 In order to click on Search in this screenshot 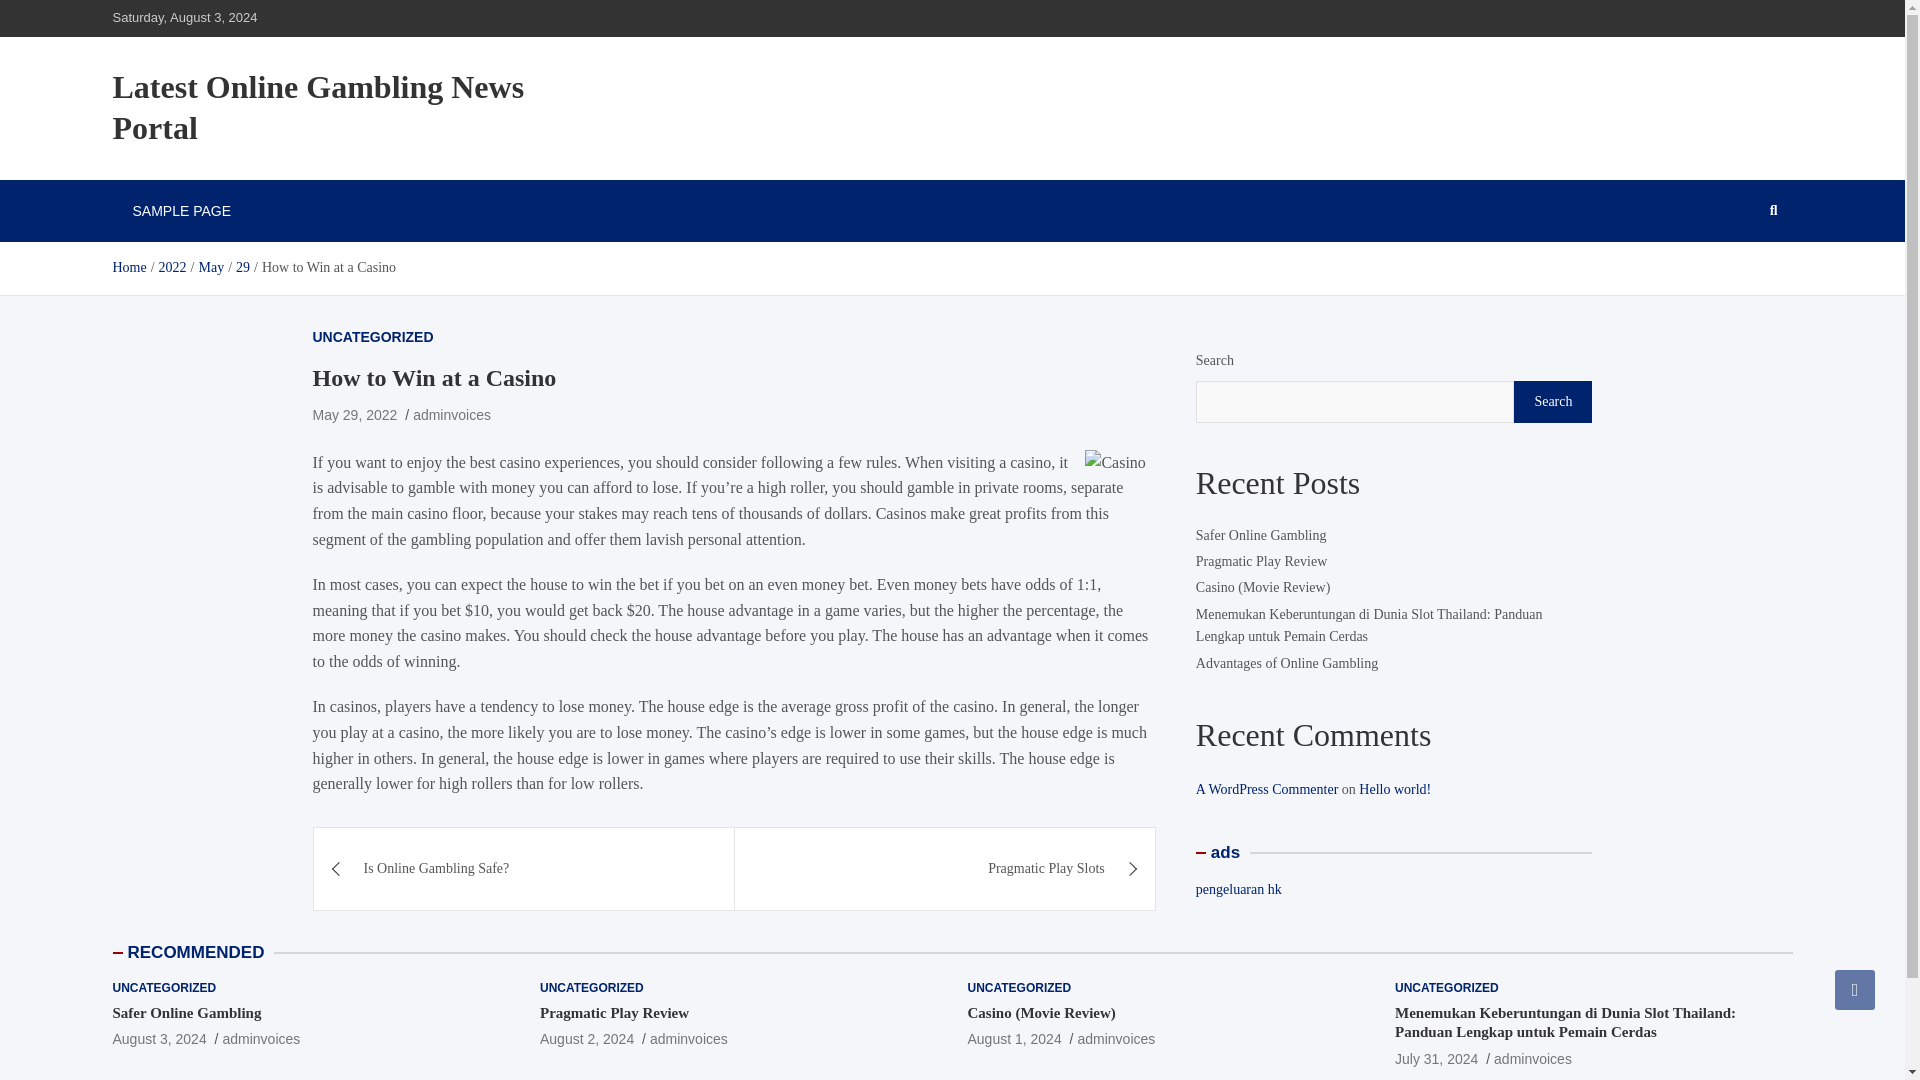, I will do `click(1552, 402)`.